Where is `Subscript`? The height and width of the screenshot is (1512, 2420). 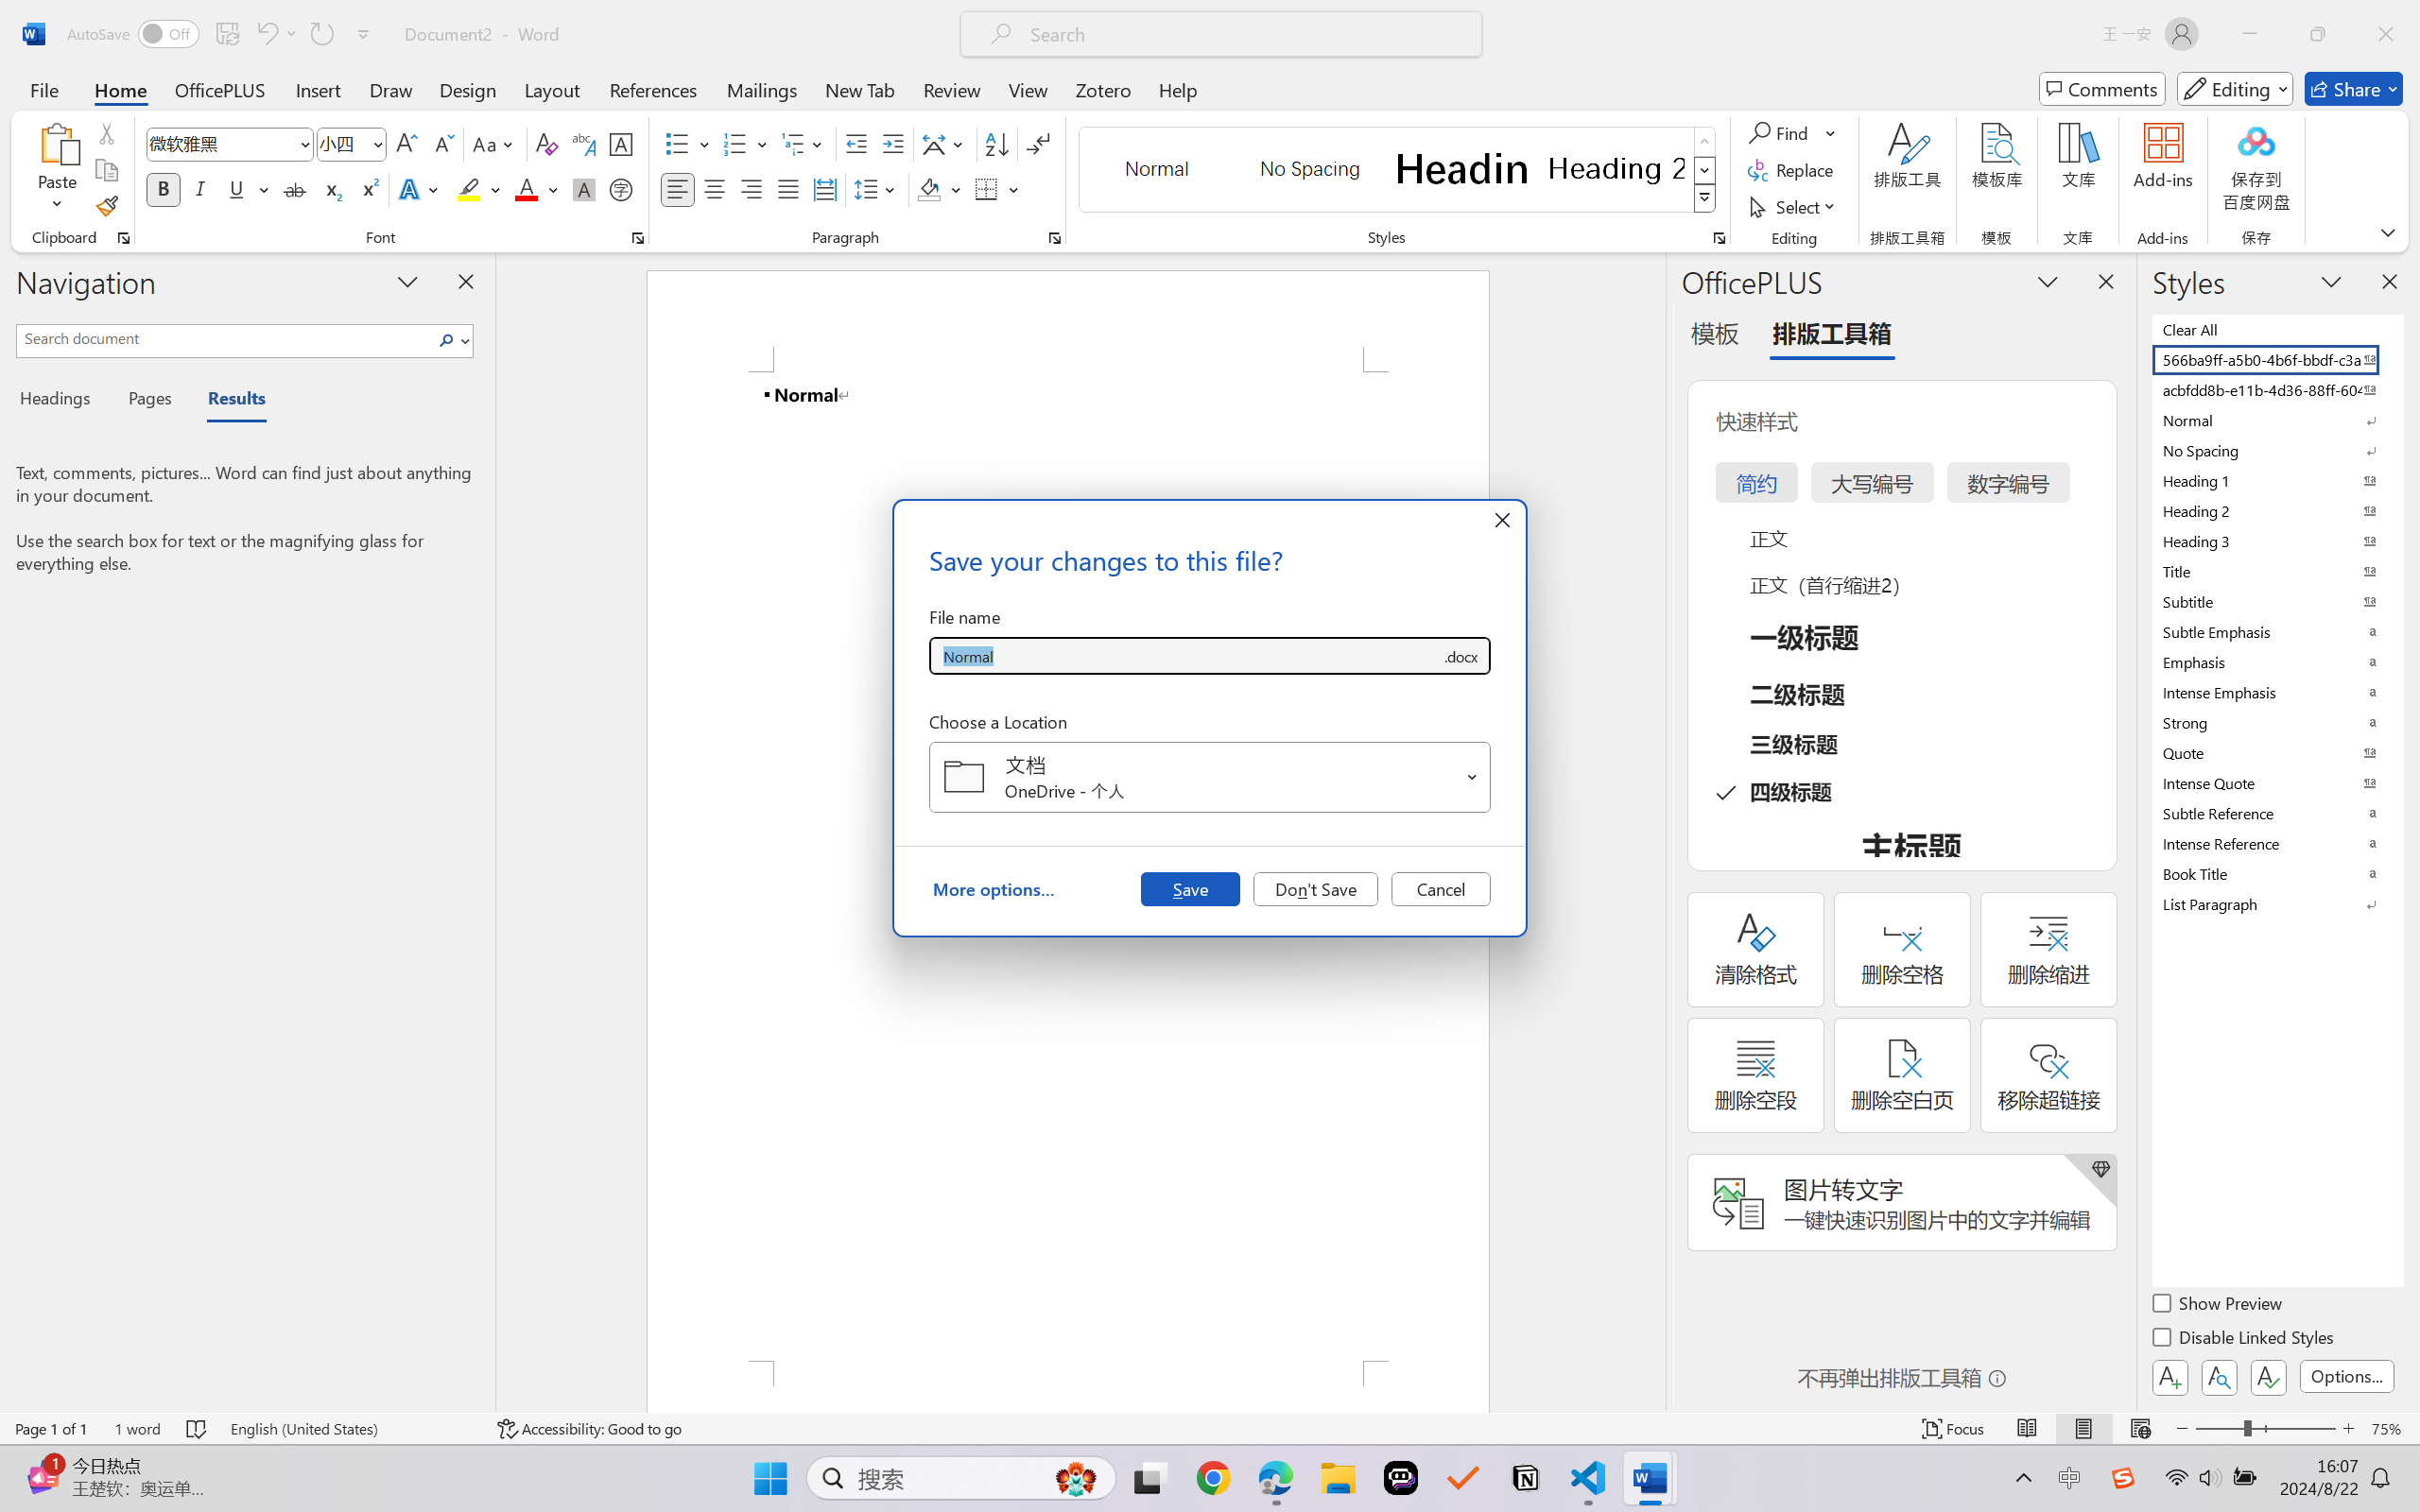 Subscript is located at coordinates (331, 189).